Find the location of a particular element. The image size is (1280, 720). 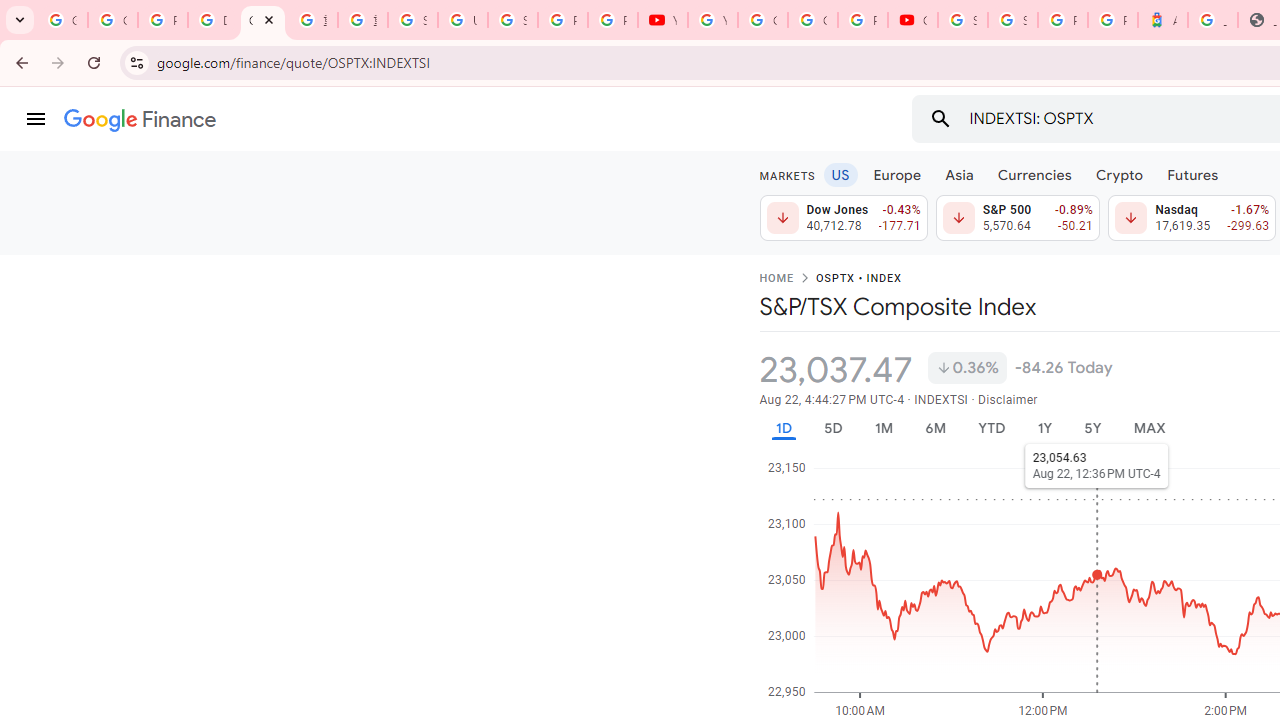

HOME is located at coordinates (776, 279).